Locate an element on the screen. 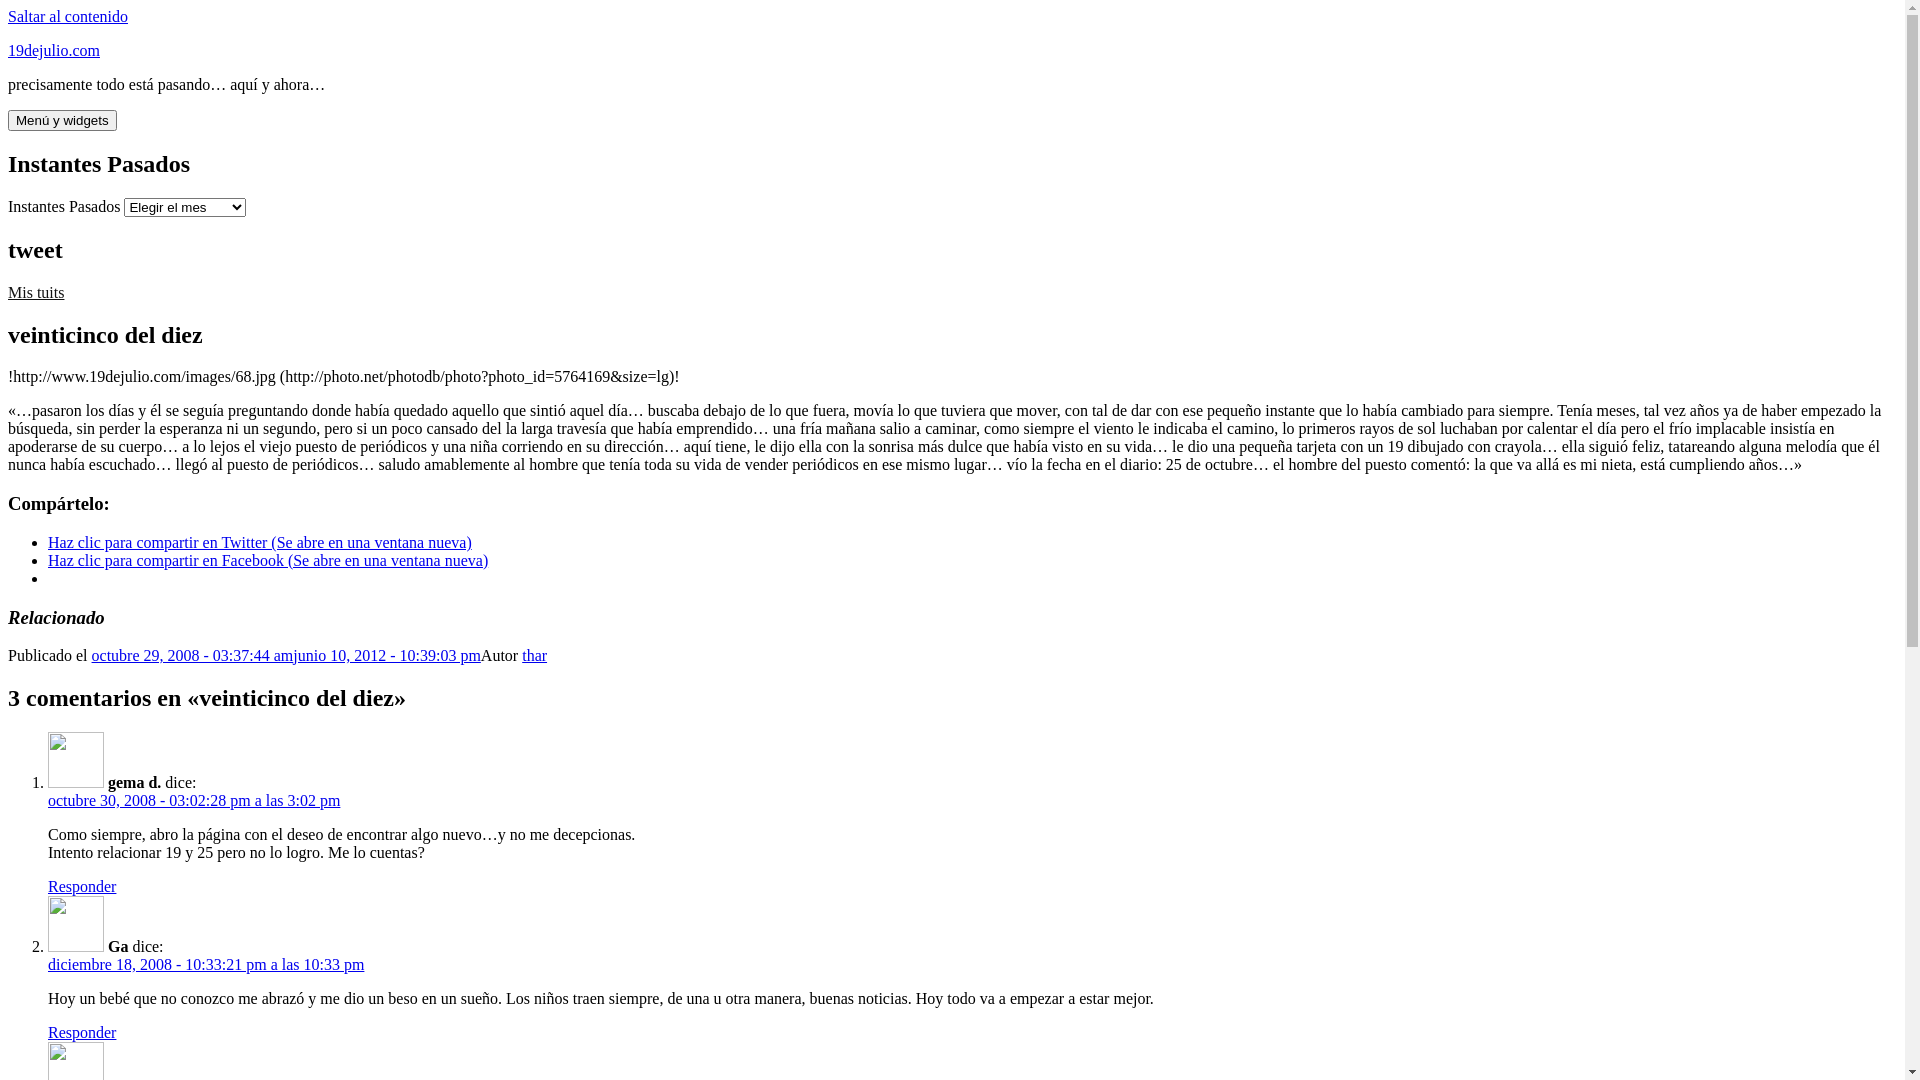  19dejulio.com is located at coordinates (54, 50).